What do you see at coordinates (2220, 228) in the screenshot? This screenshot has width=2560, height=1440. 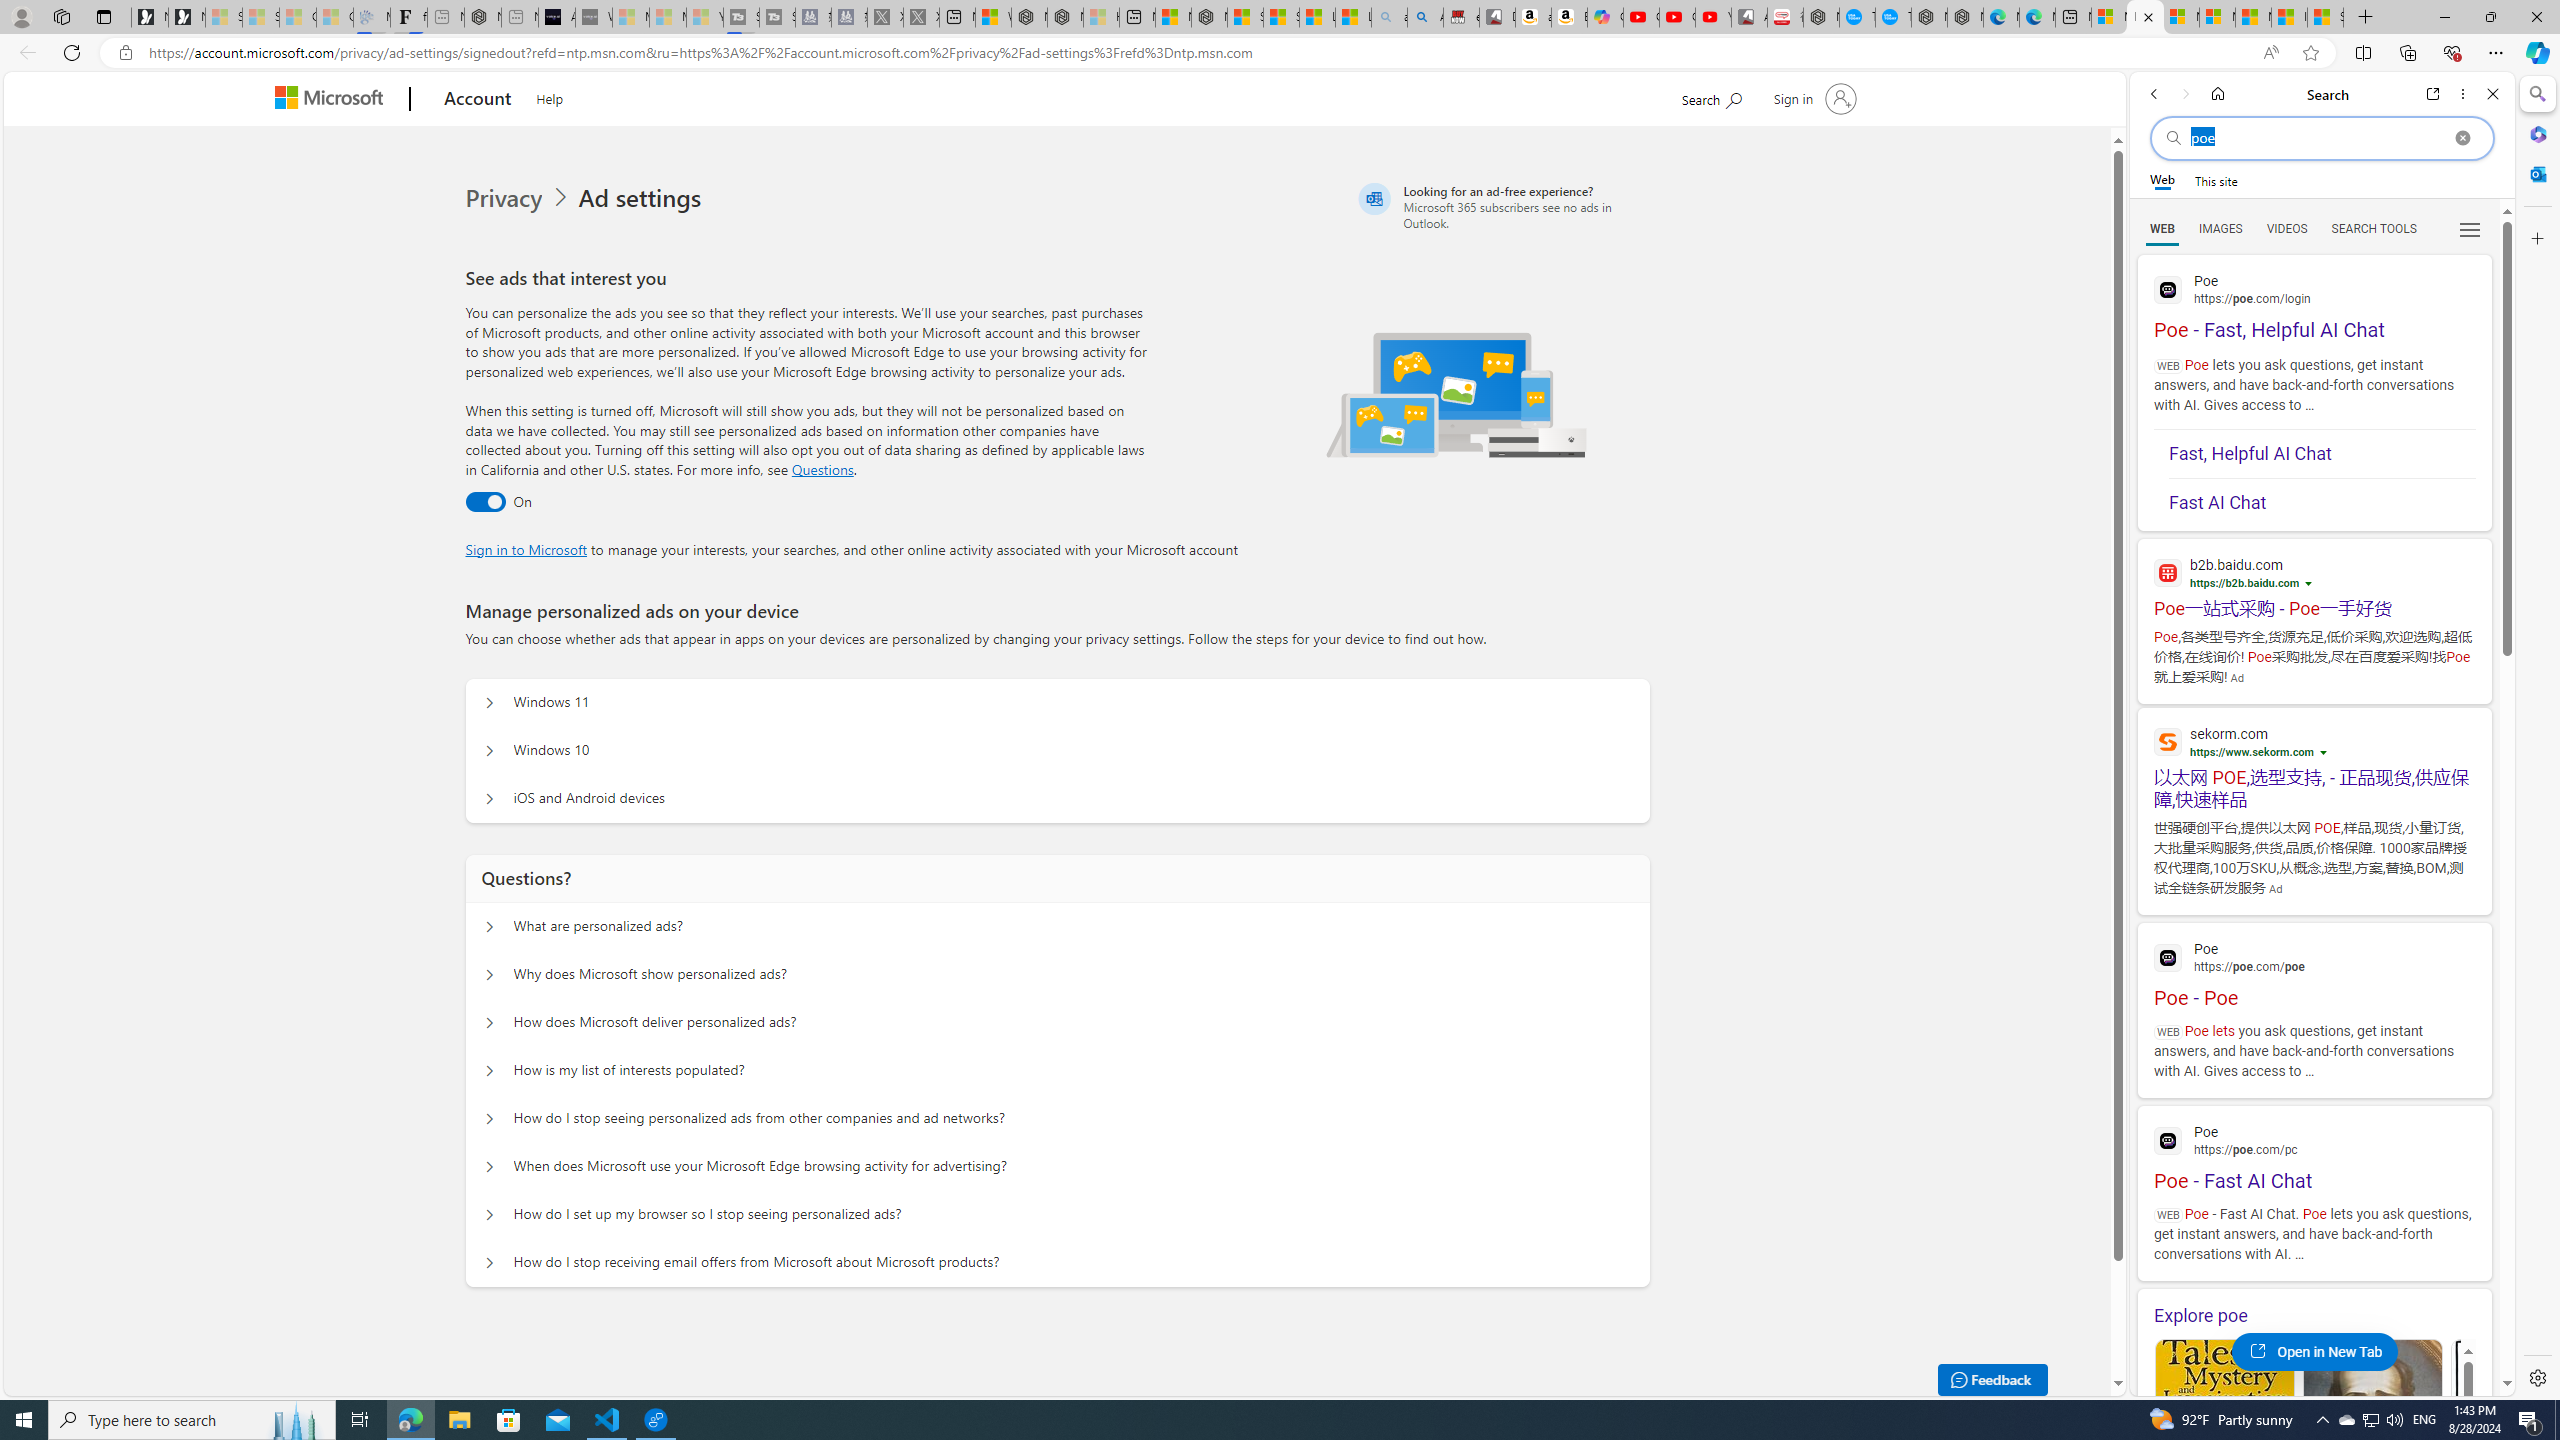 I see `Search Filter, IMAGES` at bounding box center [2220, 228].